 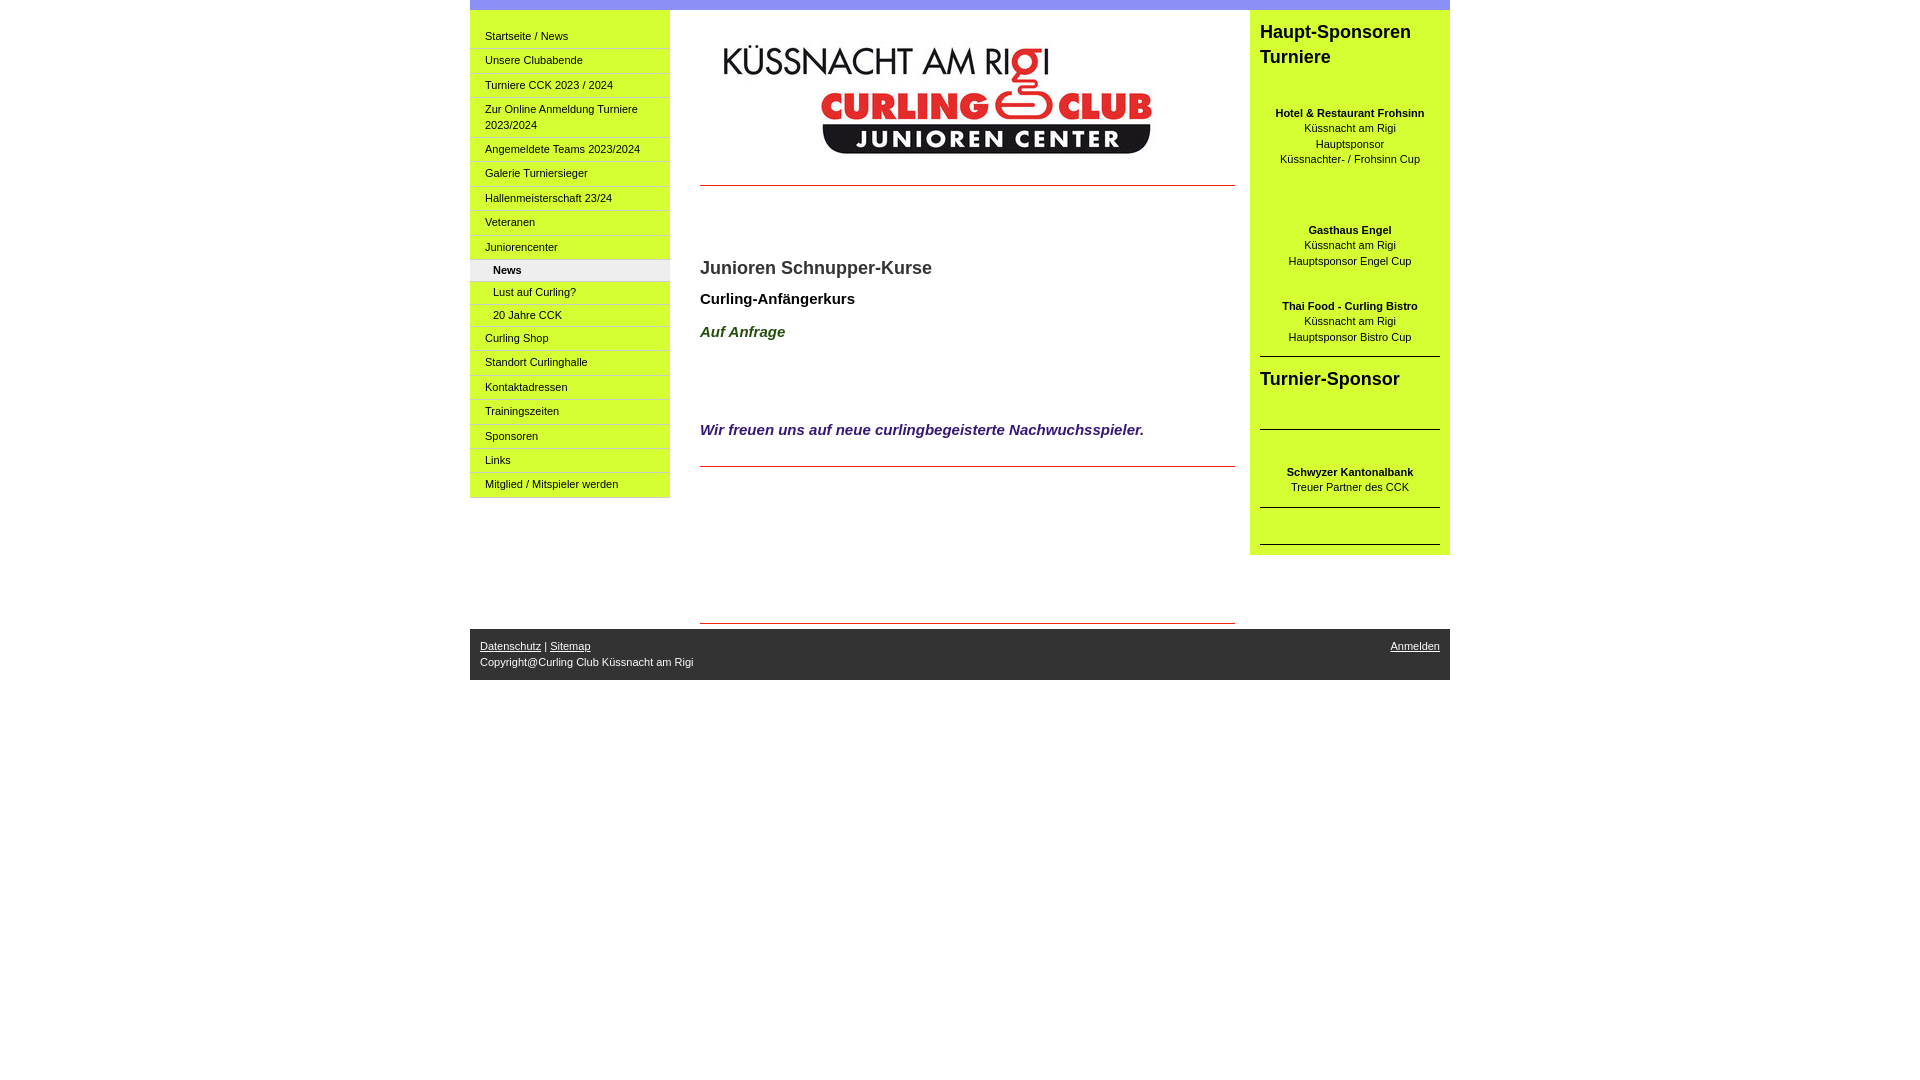 I want to click on Kontaktadressen, so click(x=570, y=388).